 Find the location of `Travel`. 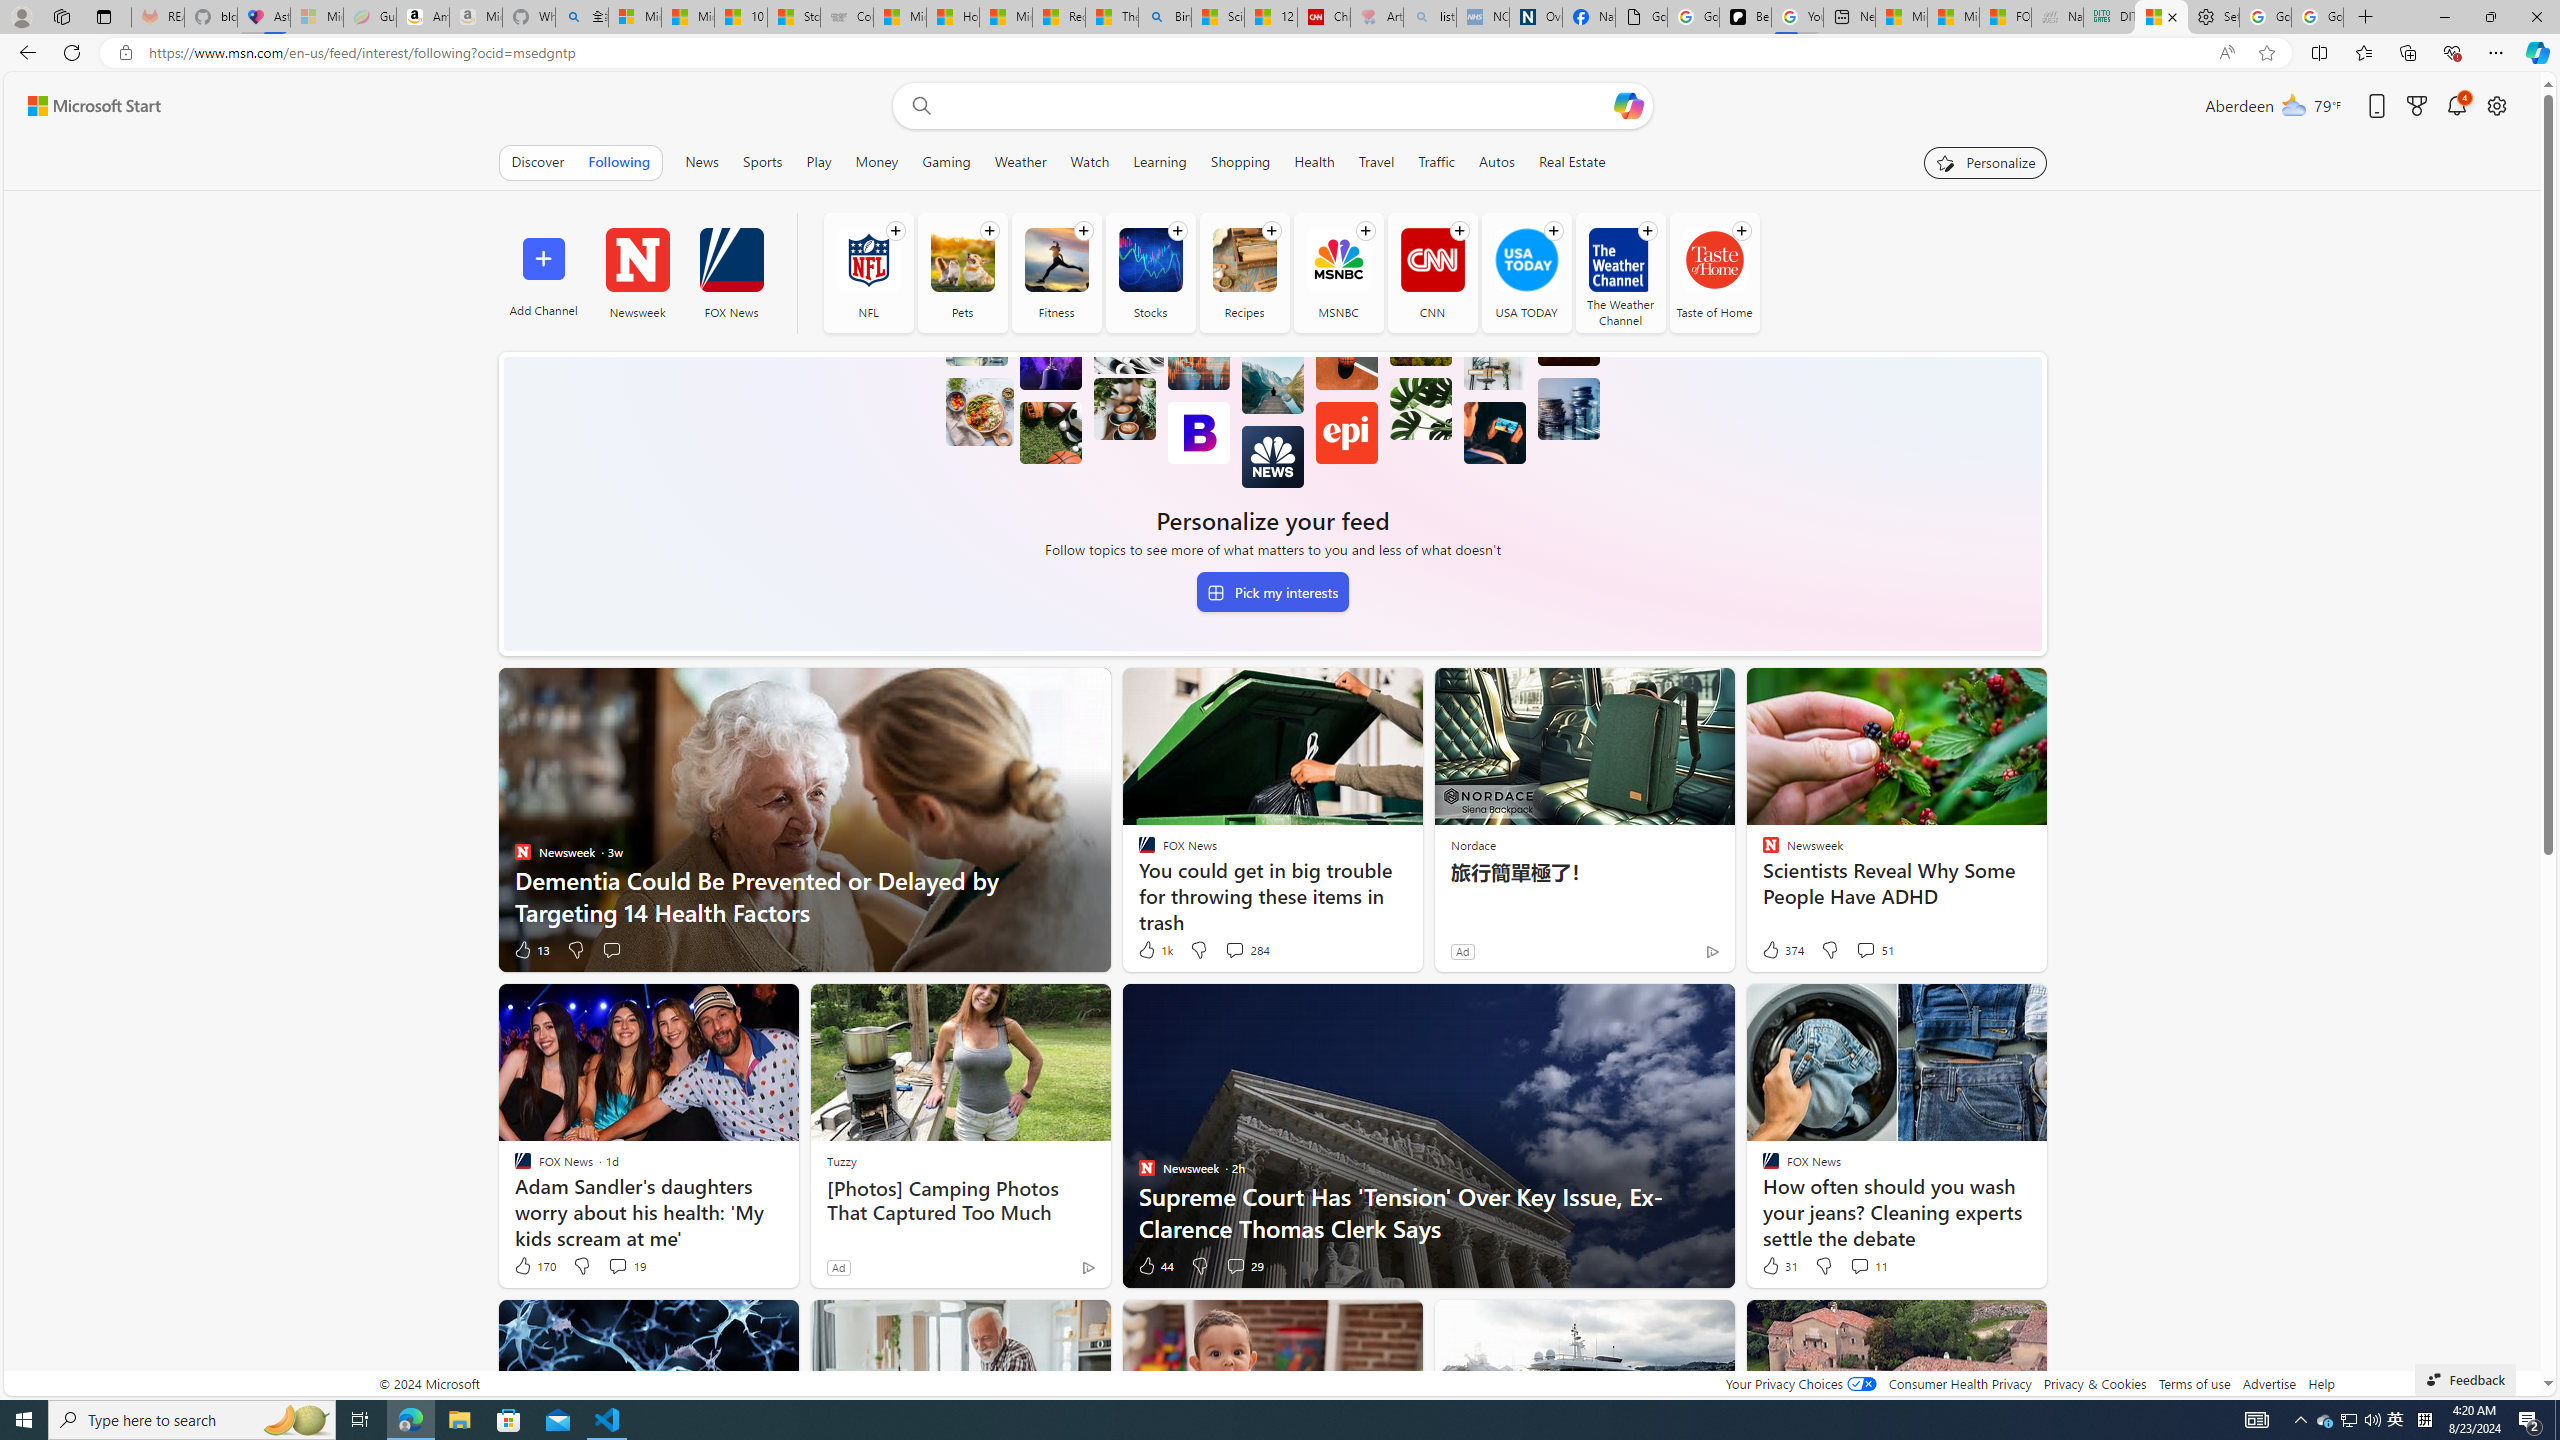

Travel is located at coordinates (1376, 162).